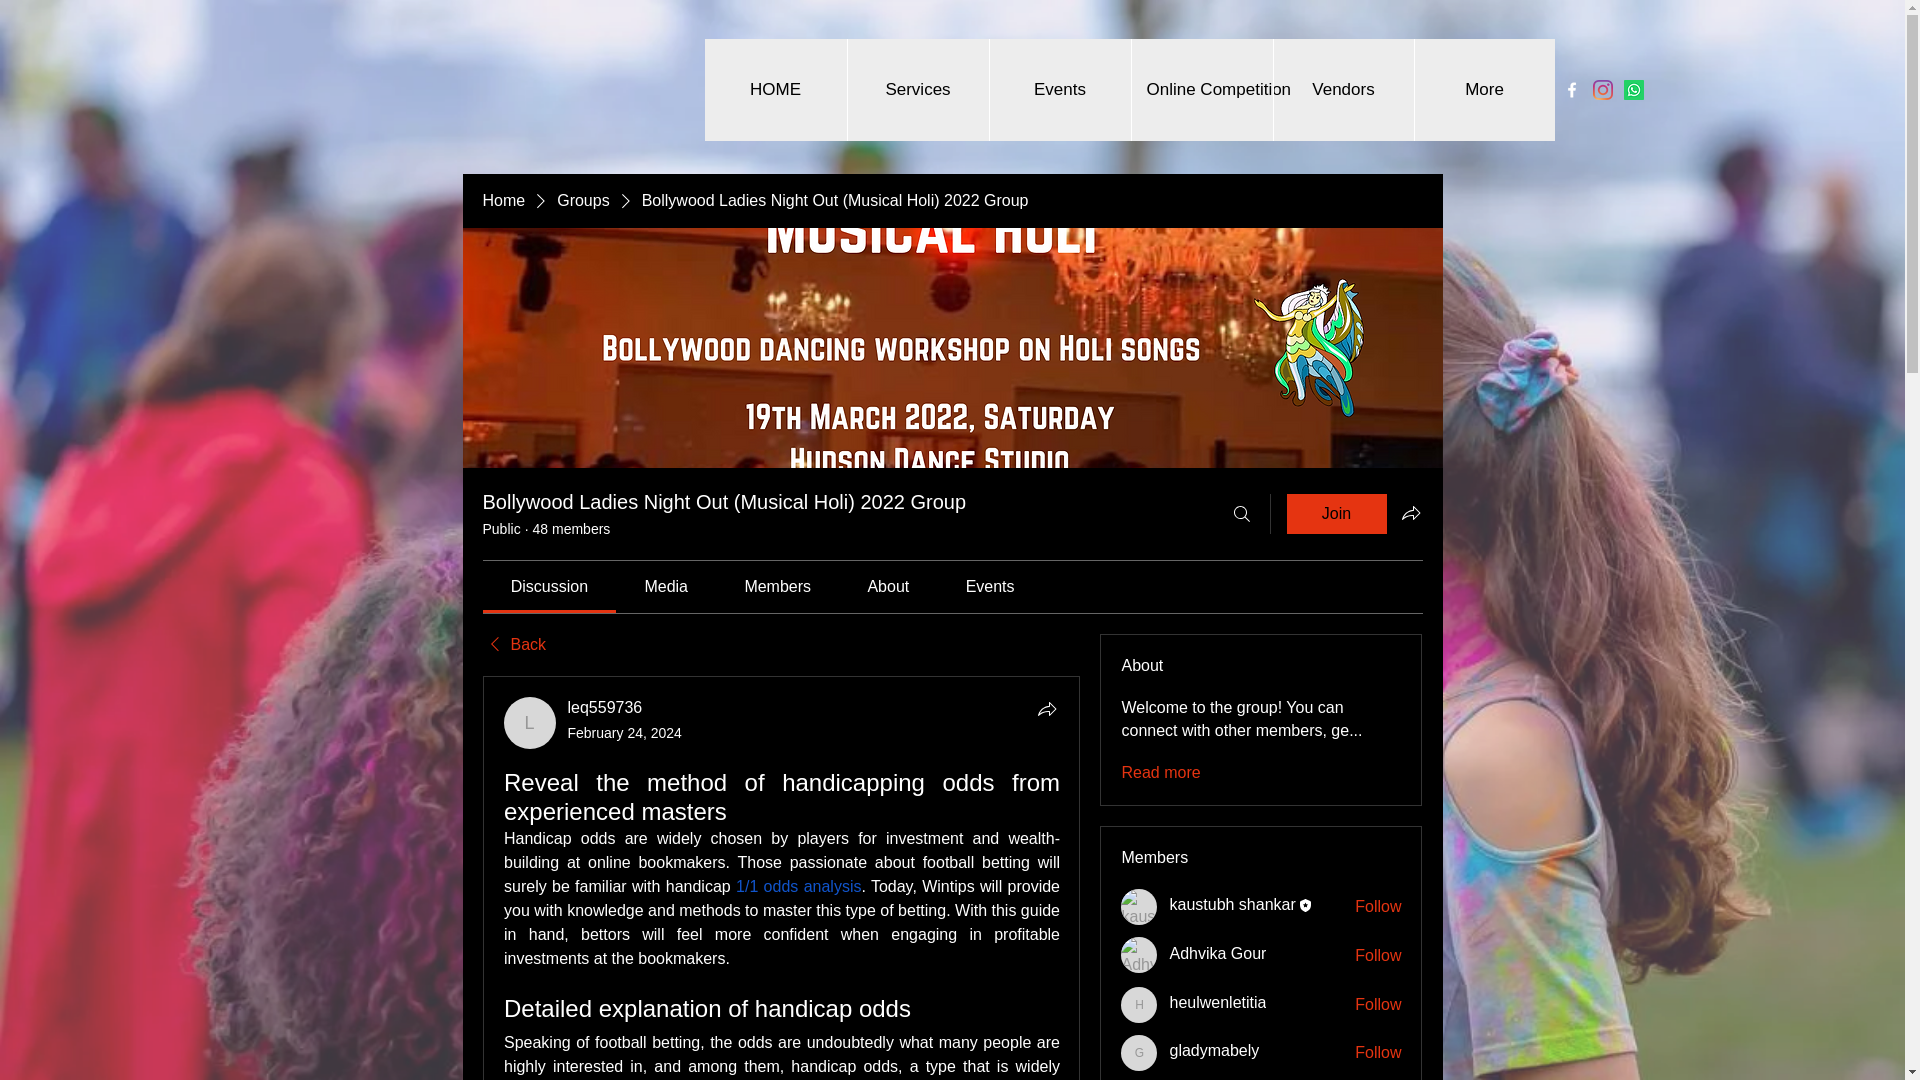 The image size is (1920, 1080). Describe the element at coordinates (1139, 1004) in the screenshot. I see `heulwenletitia` at that location.